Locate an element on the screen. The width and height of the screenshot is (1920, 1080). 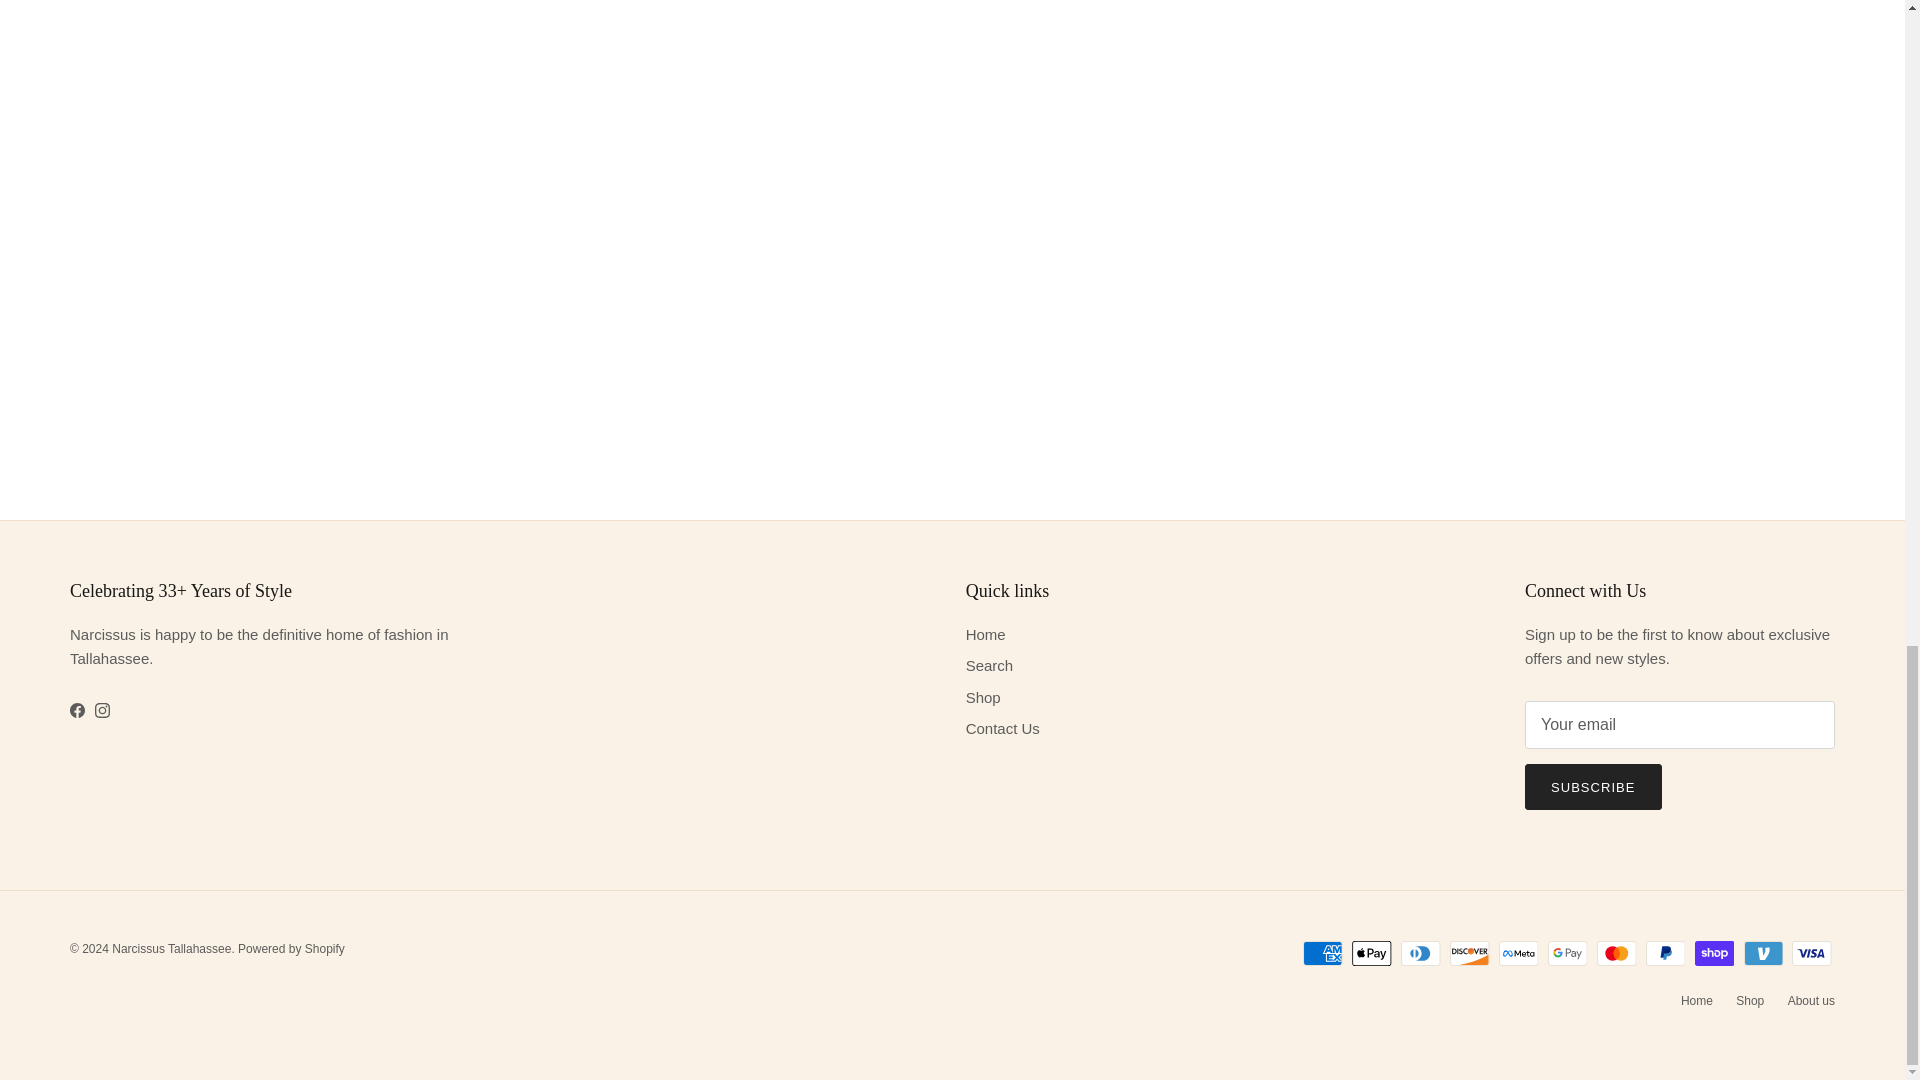
Google Pay is located at coordinates (1567, 952).